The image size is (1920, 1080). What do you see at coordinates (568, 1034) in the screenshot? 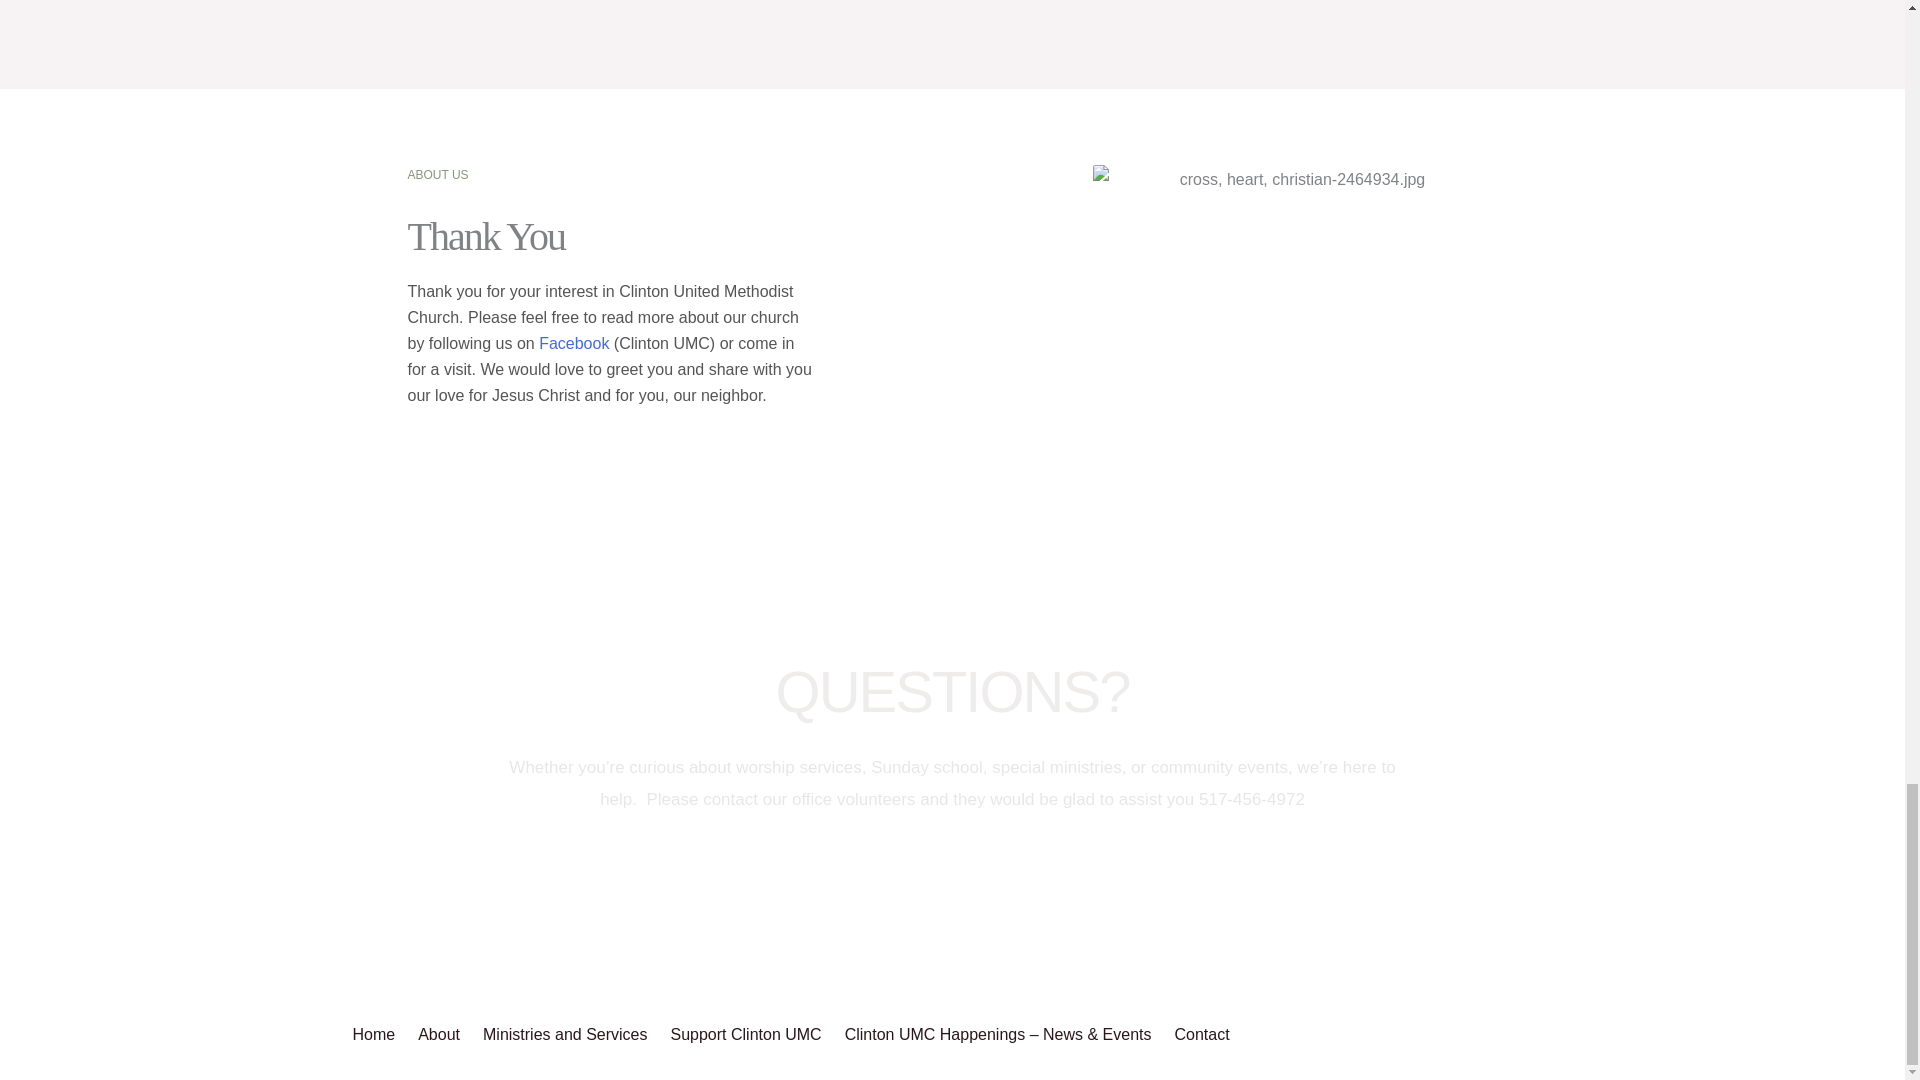
I see `Ministries and Services` at bounding box center [568, 1034].